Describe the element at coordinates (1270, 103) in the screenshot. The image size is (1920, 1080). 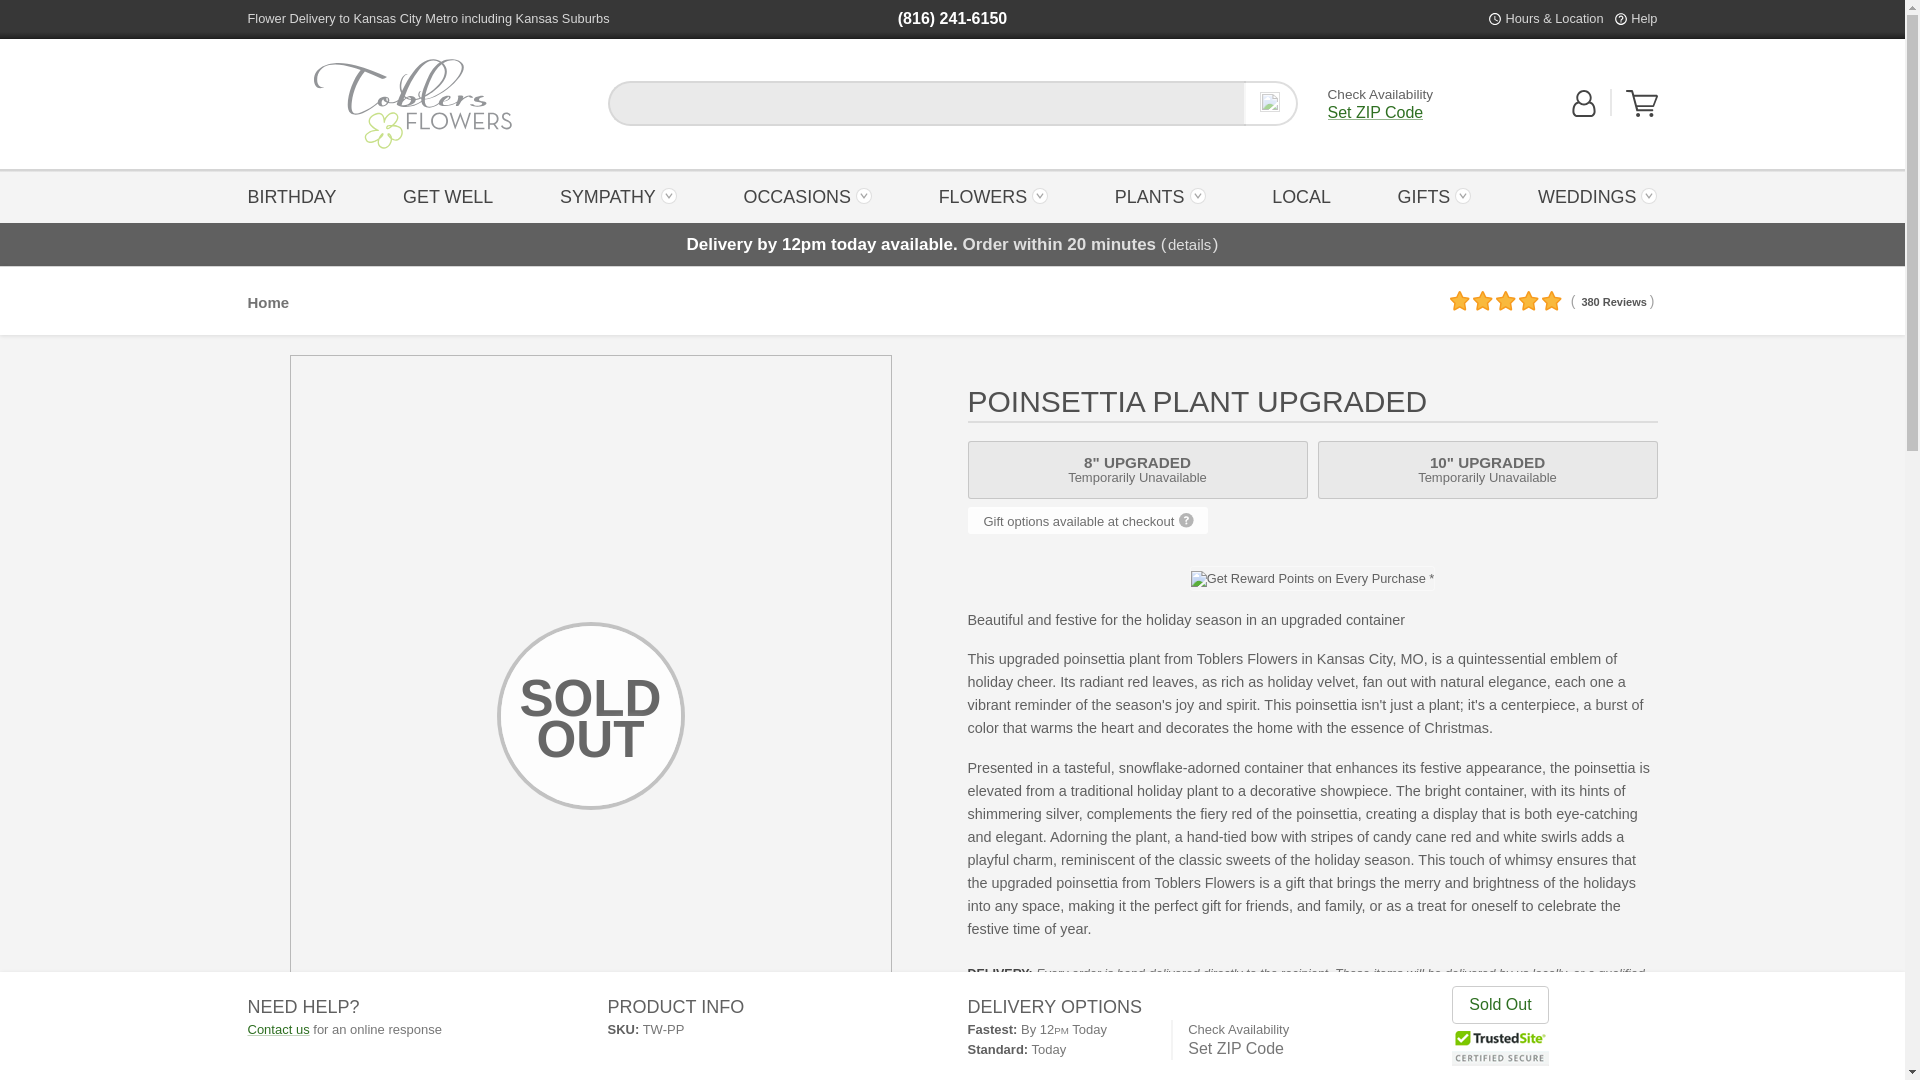
I see `The Blossom Shop Logo` at that location.